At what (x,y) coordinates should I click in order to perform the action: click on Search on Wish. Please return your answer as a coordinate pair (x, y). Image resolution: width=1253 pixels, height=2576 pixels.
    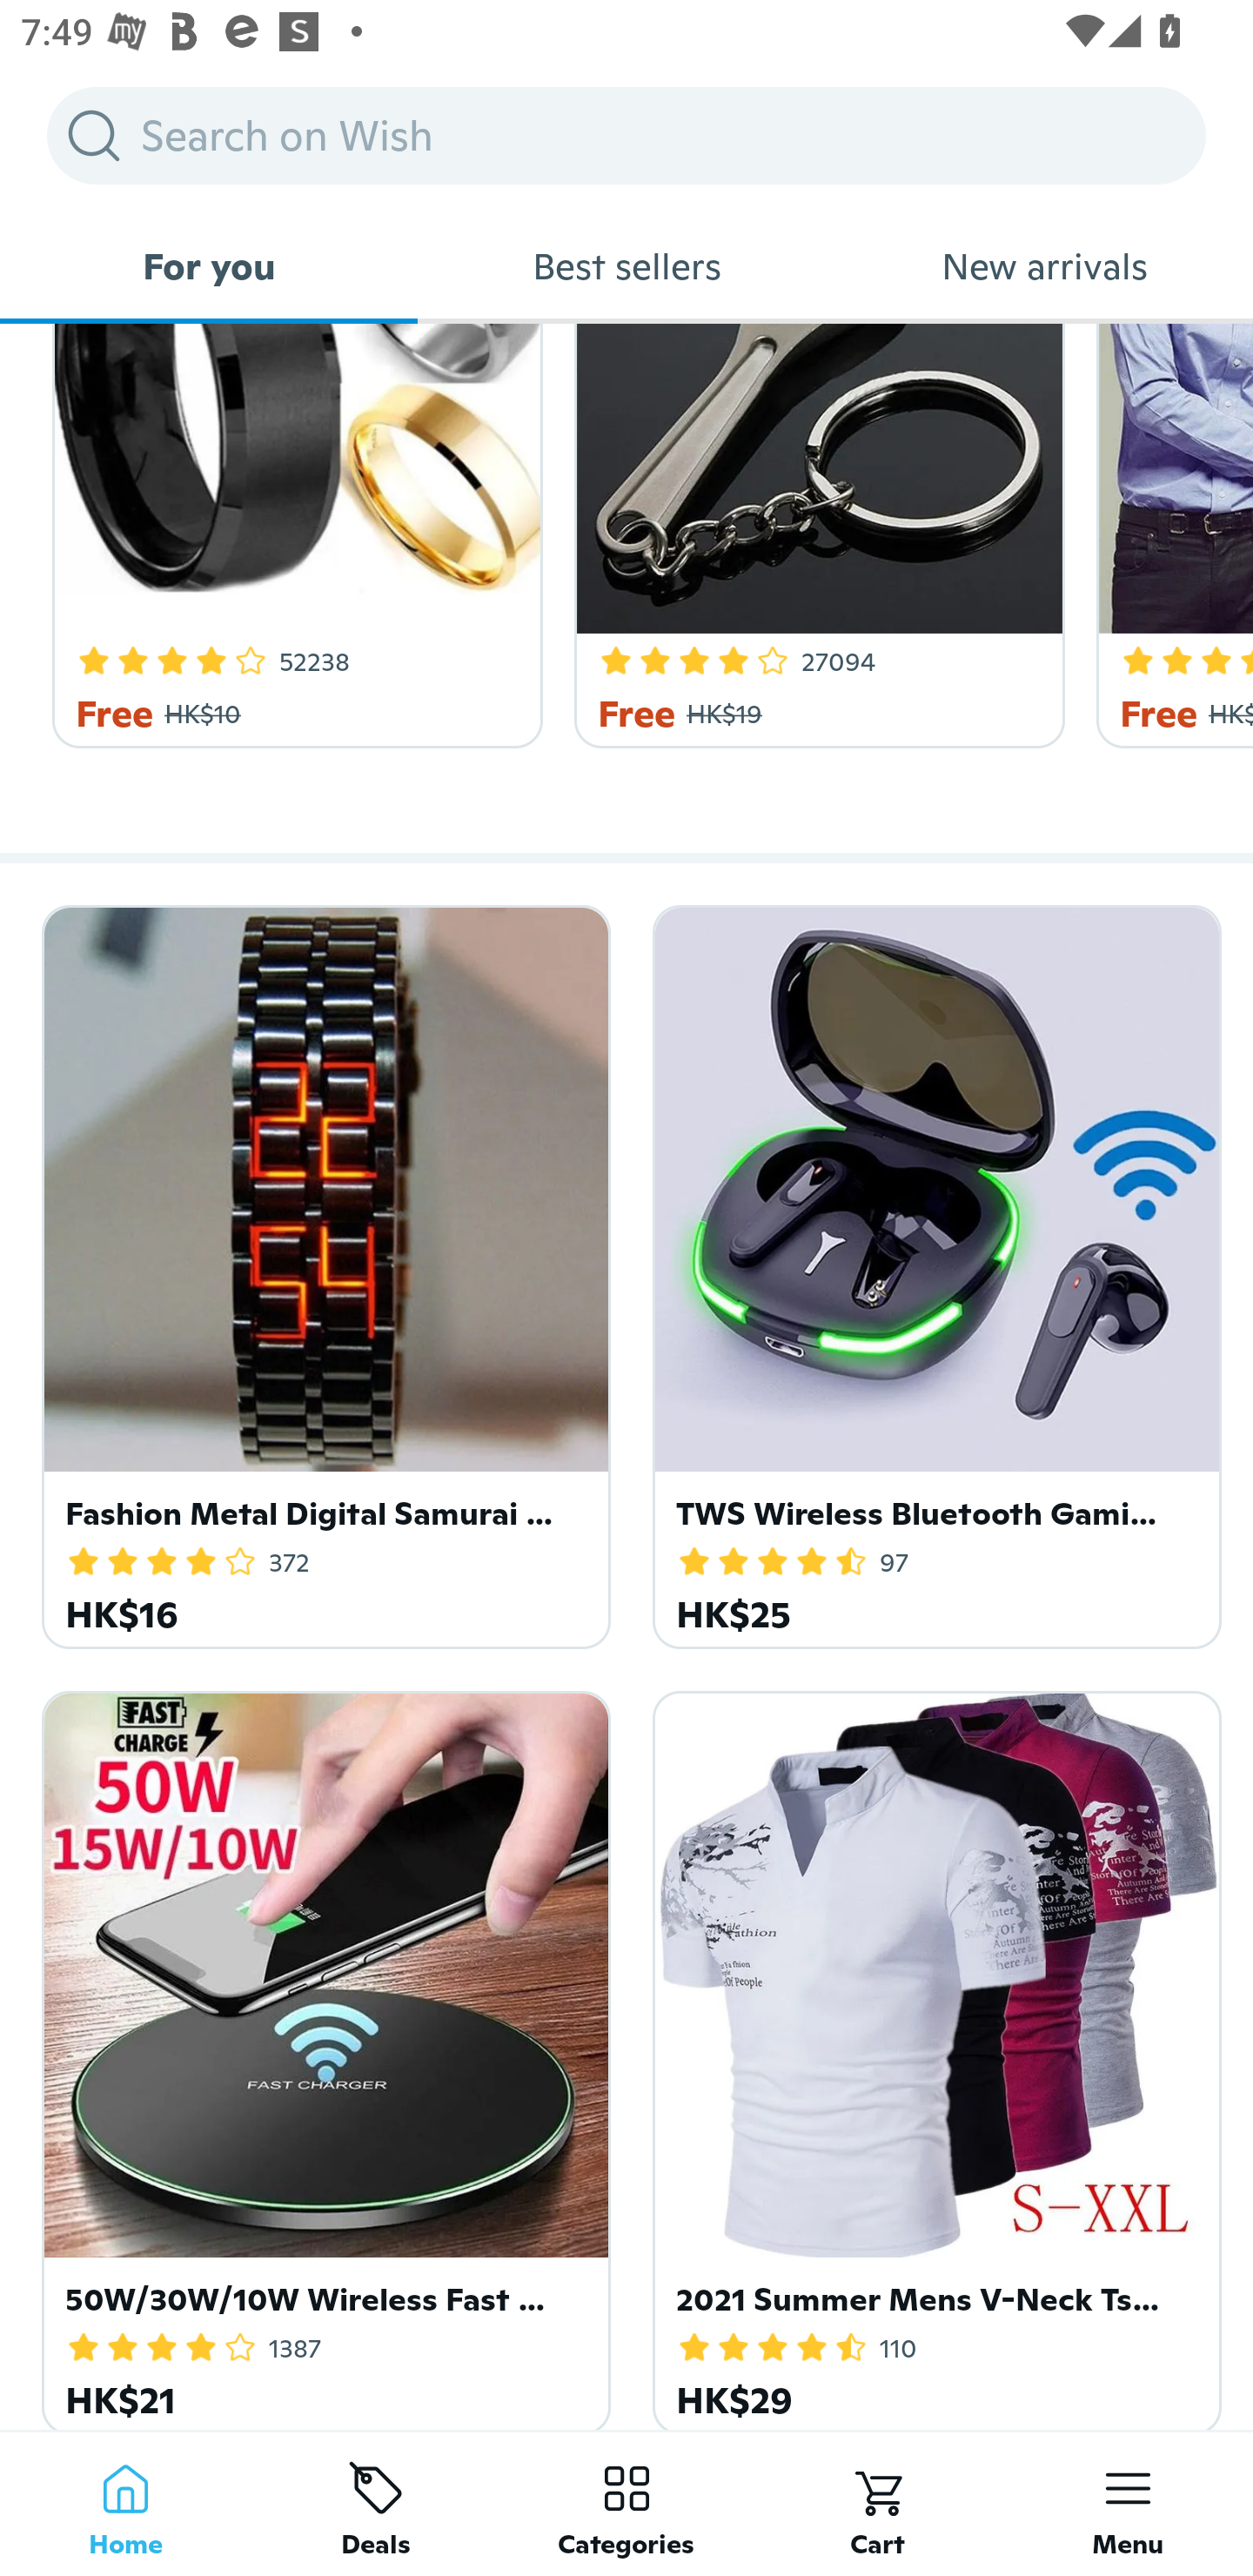
    Looking at the image, I should click on (626, 135).